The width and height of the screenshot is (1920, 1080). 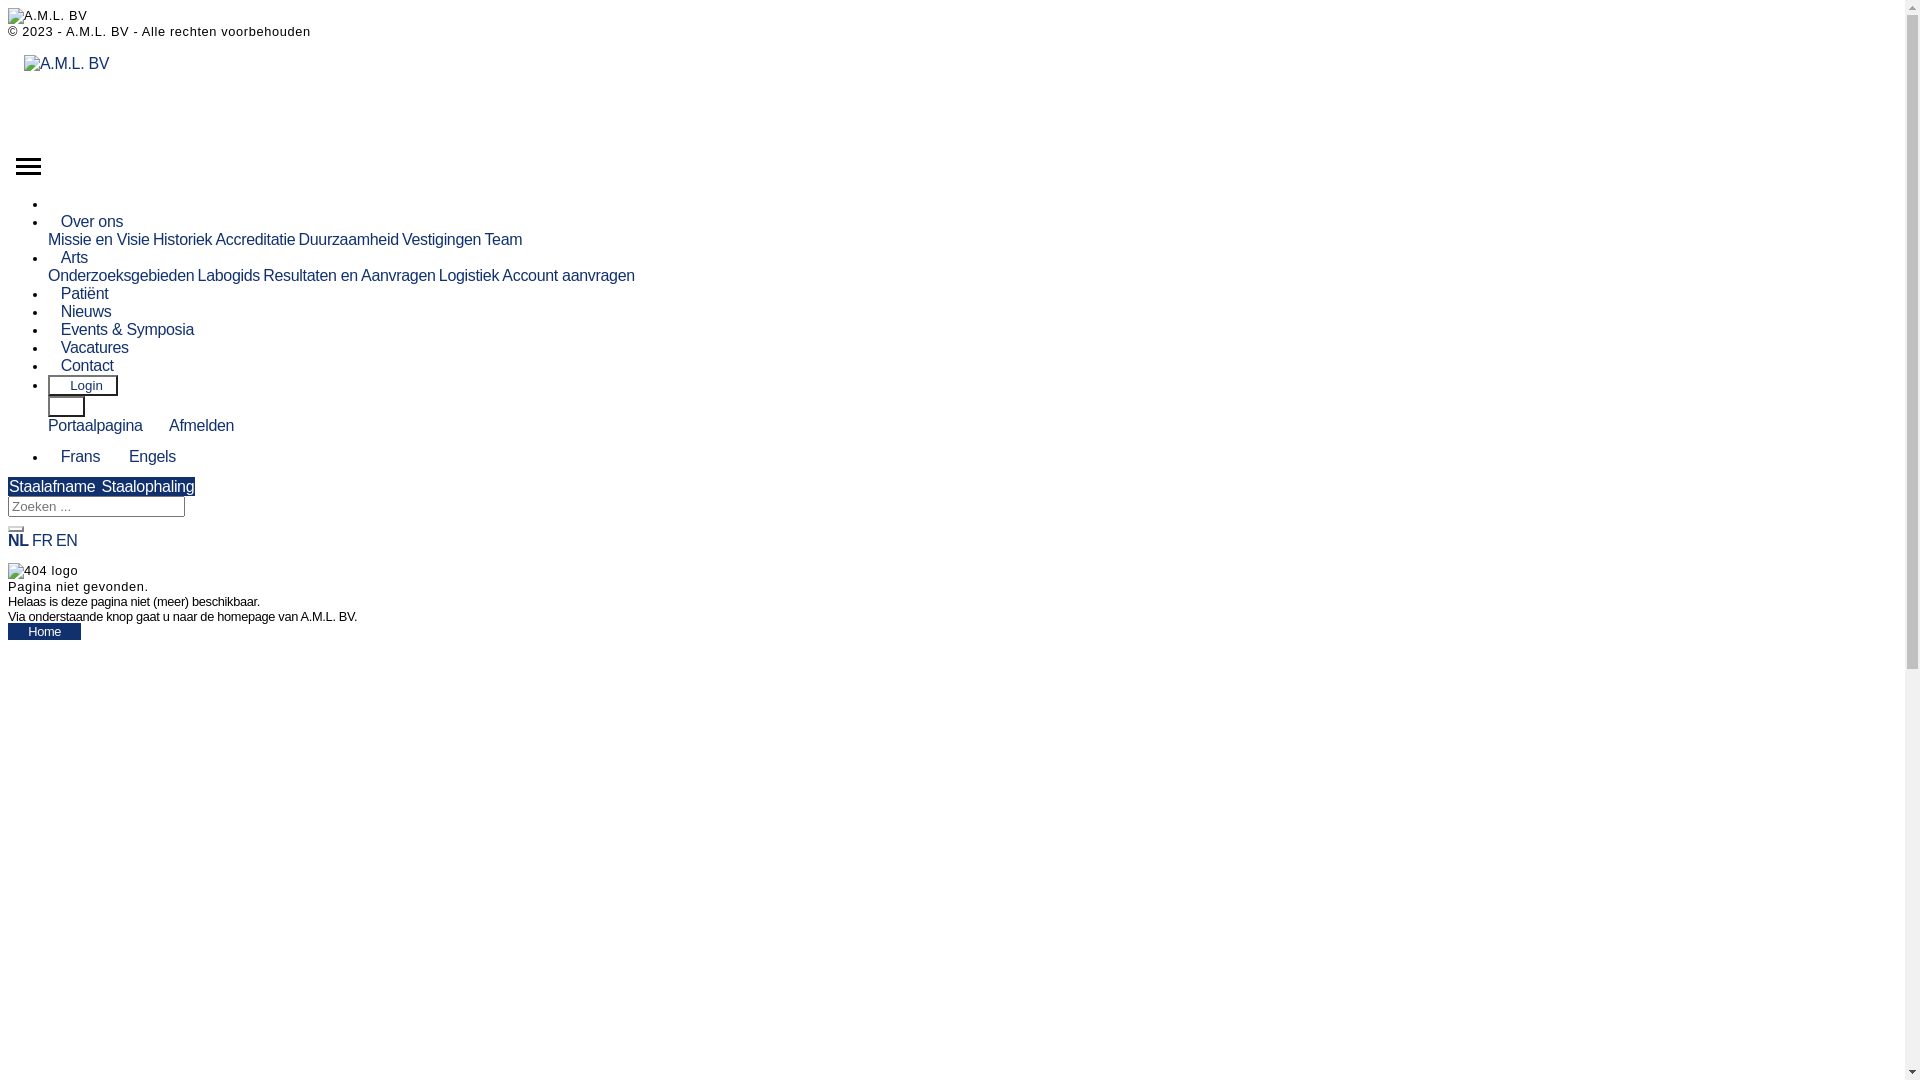 What do you see at coordinates (92, 222) in the screenshot?
I see `Over ons` at bounding box center [92, 222].